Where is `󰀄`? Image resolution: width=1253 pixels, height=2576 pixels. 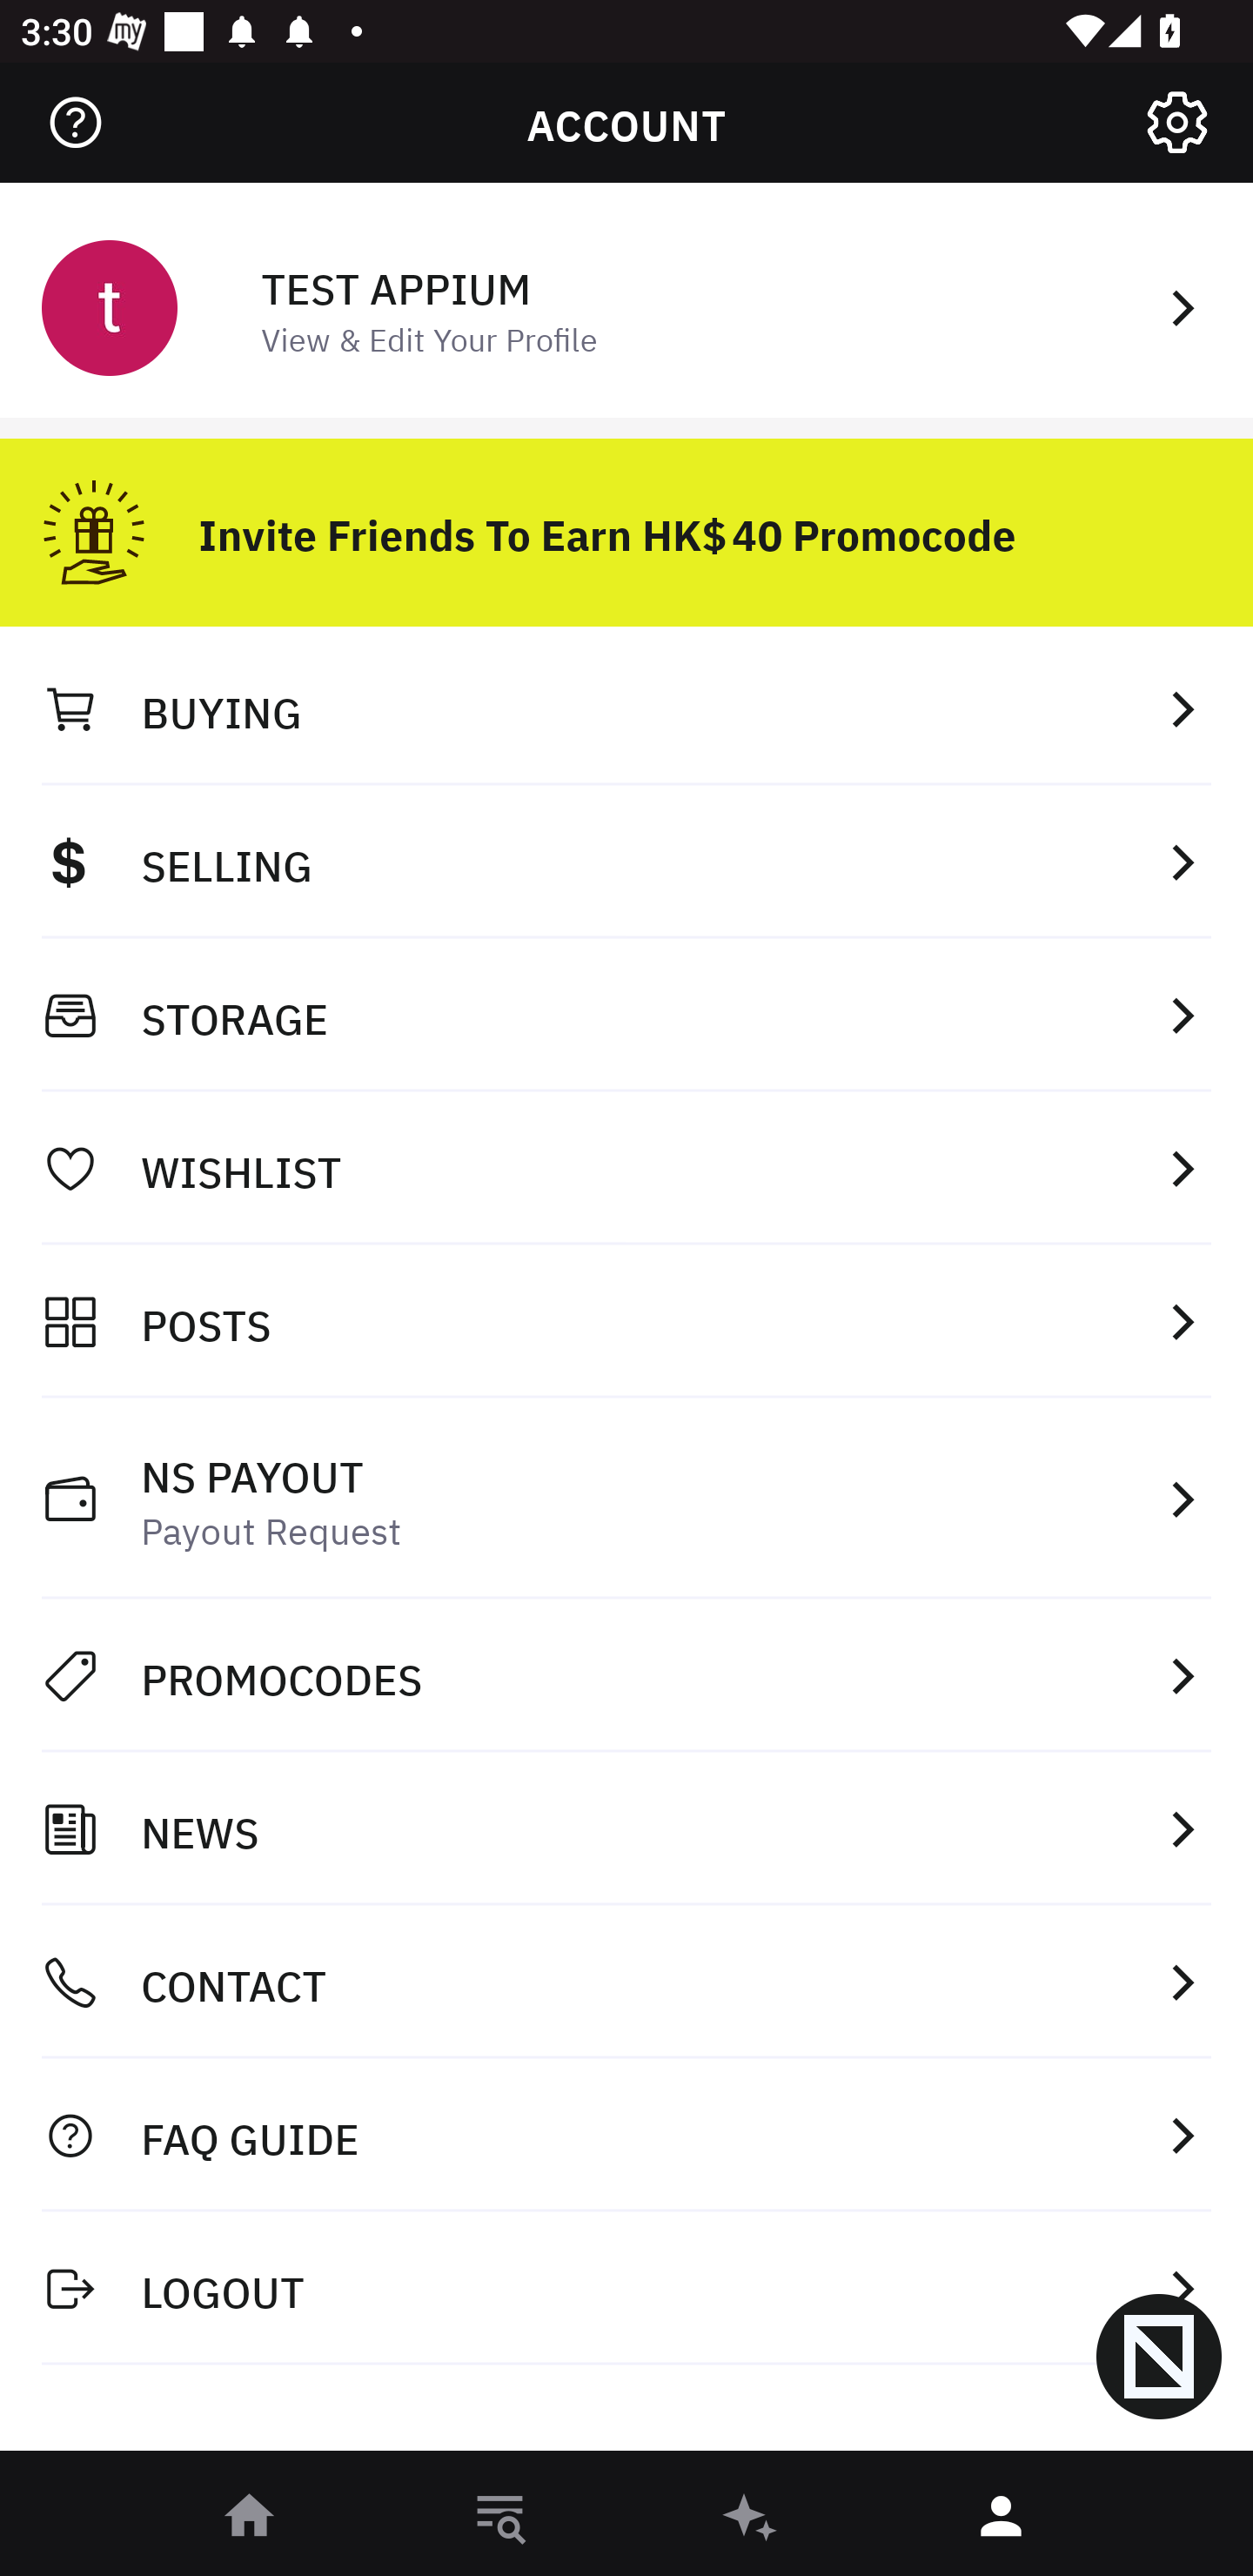
󰀄 is located at coordinates (1002, 2518).